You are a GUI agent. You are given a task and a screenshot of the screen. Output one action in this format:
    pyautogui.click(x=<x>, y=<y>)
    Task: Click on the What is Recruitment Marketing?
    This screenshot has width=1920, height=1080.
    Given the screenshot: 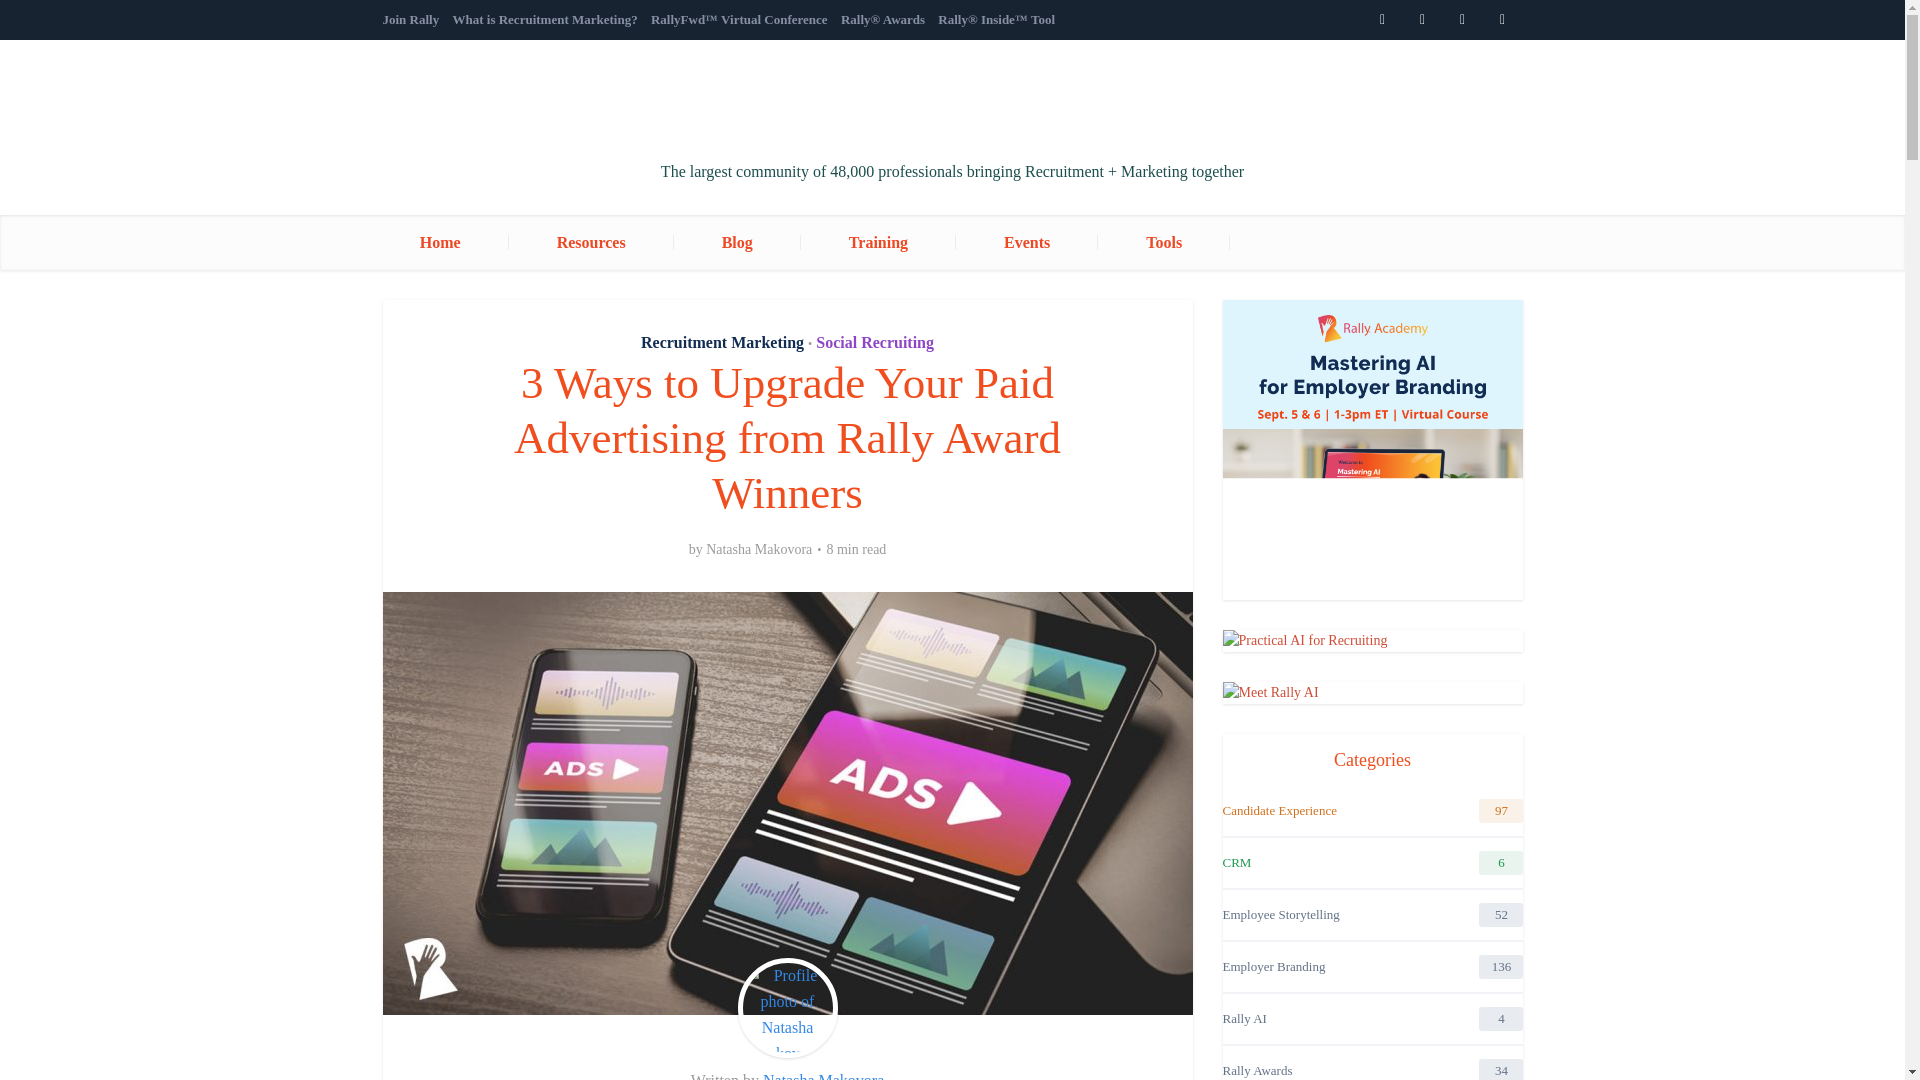 What is the action you would take?
    pyautogui.click(x=544, y=19)
    